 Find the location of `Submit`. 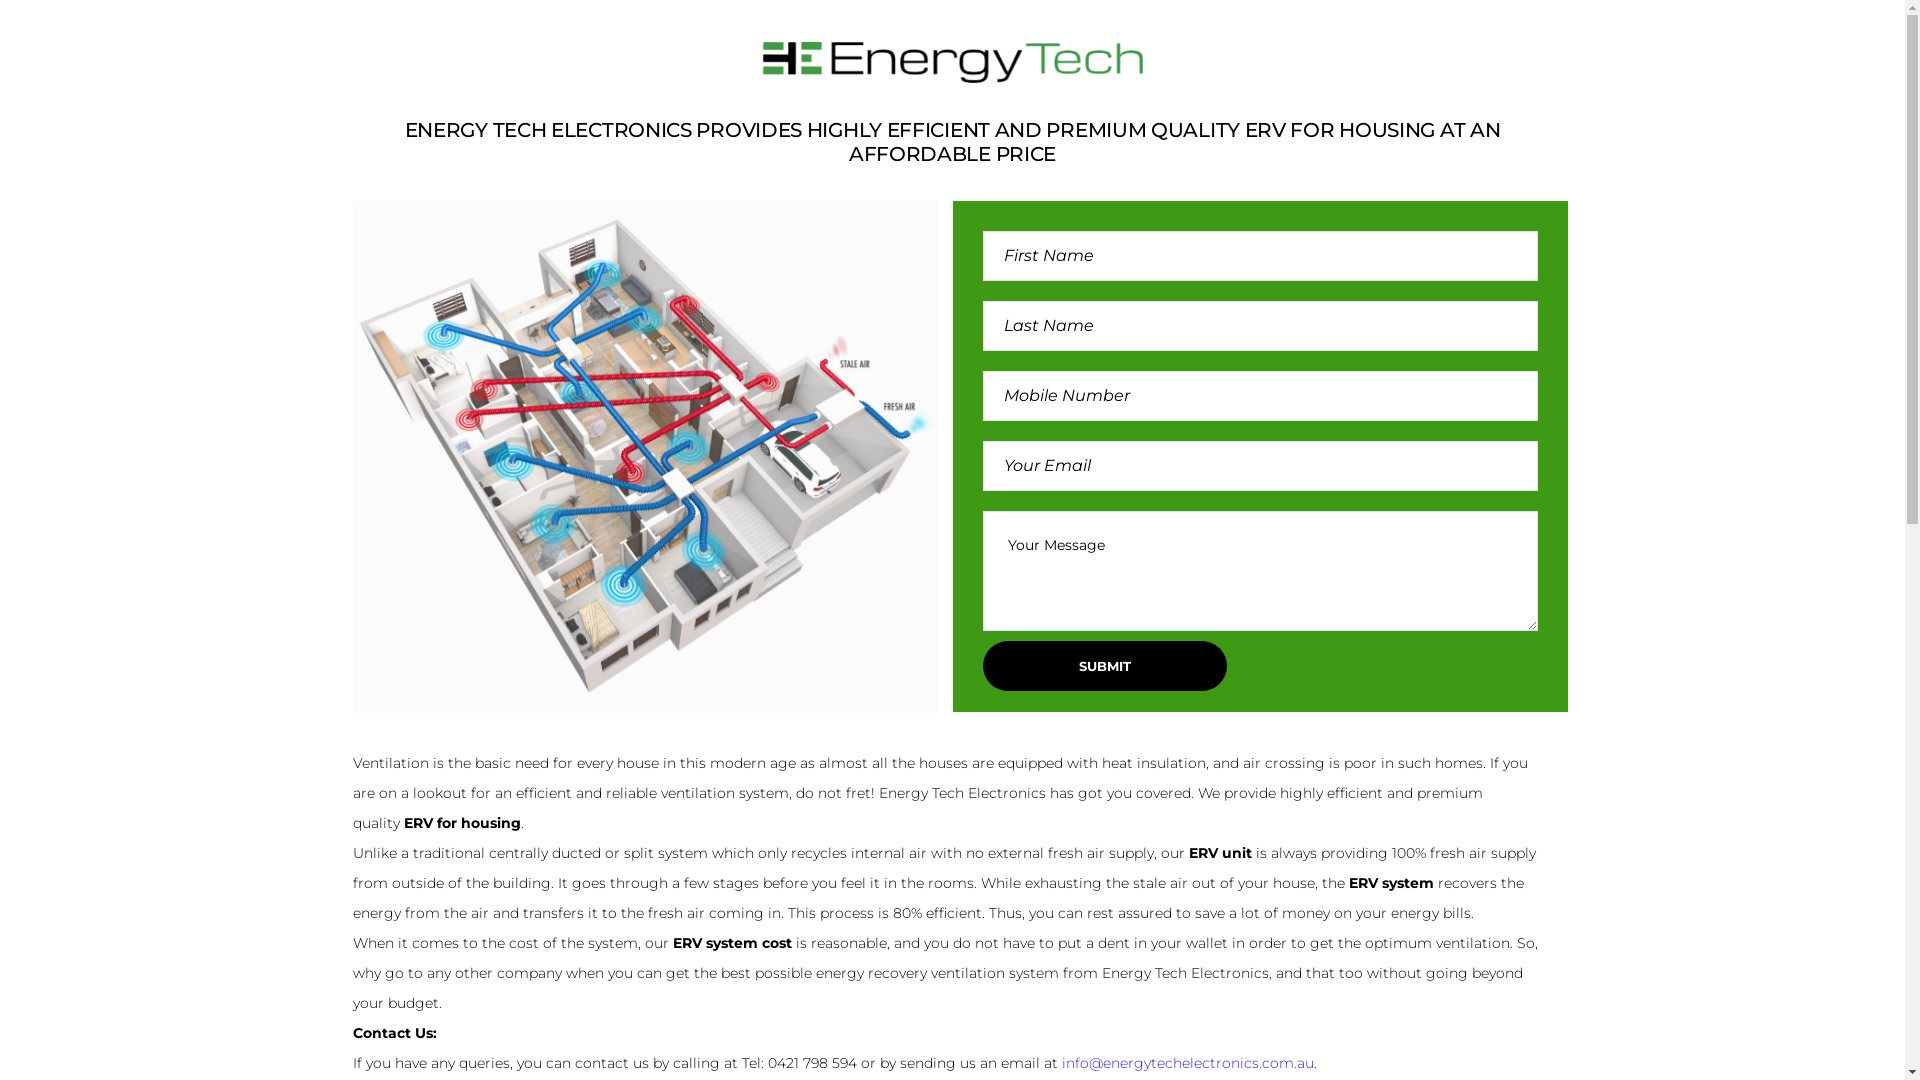

Submit is located at coordinates (1104, 666).